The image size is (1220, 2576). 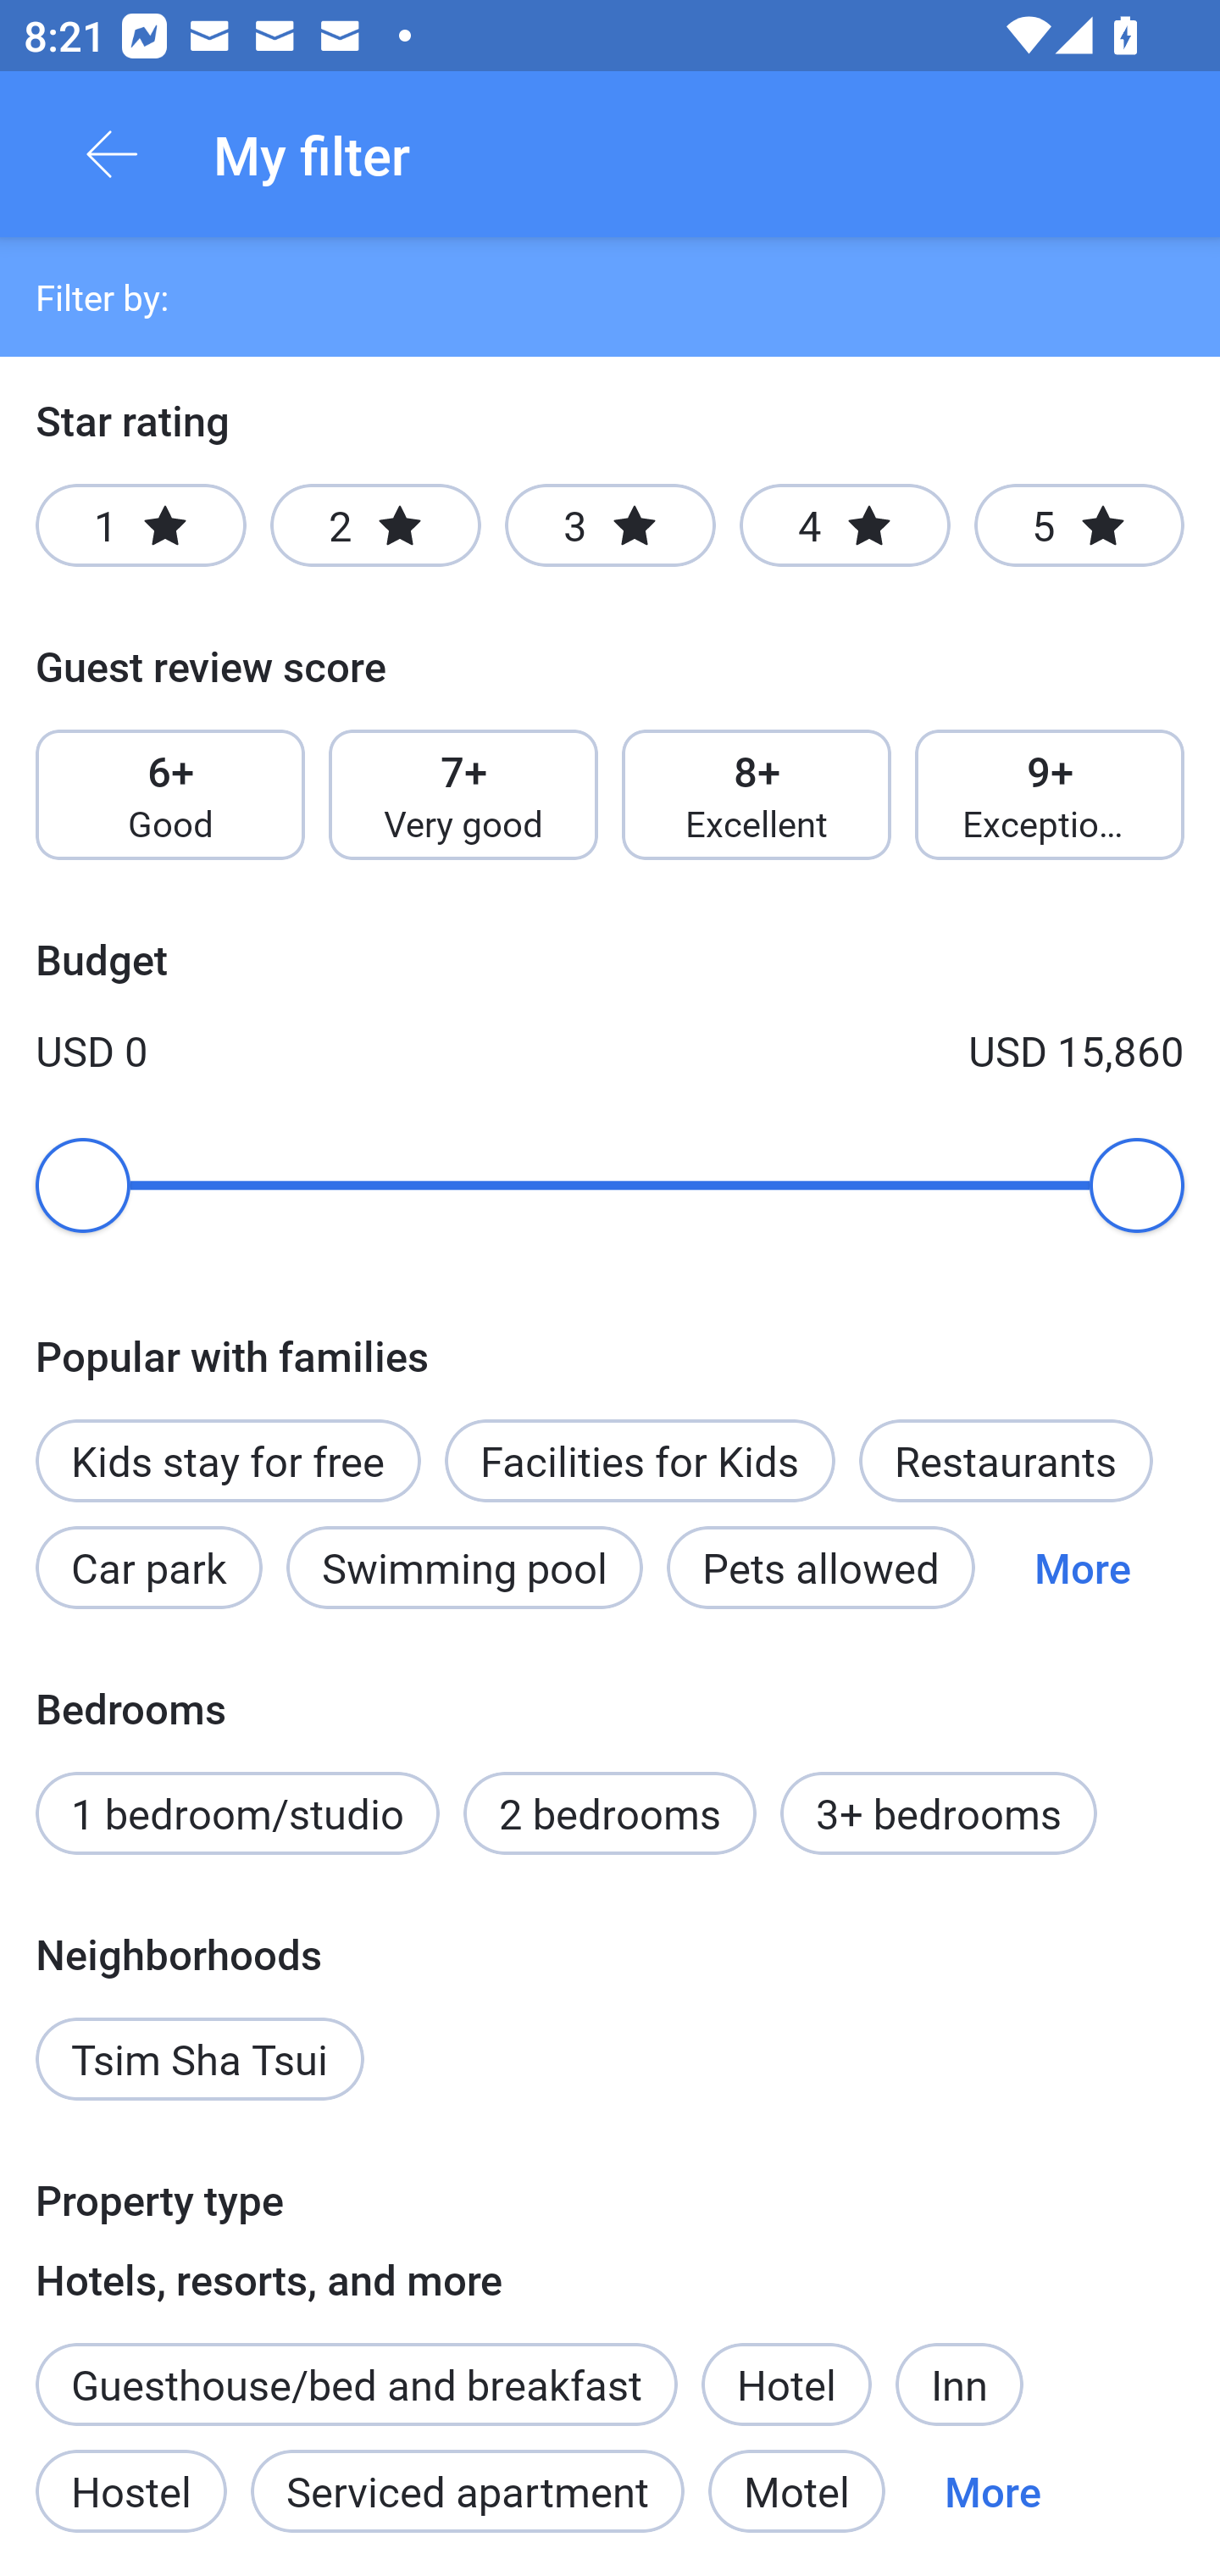 I want to click on 4, so click(x=844, y=525).